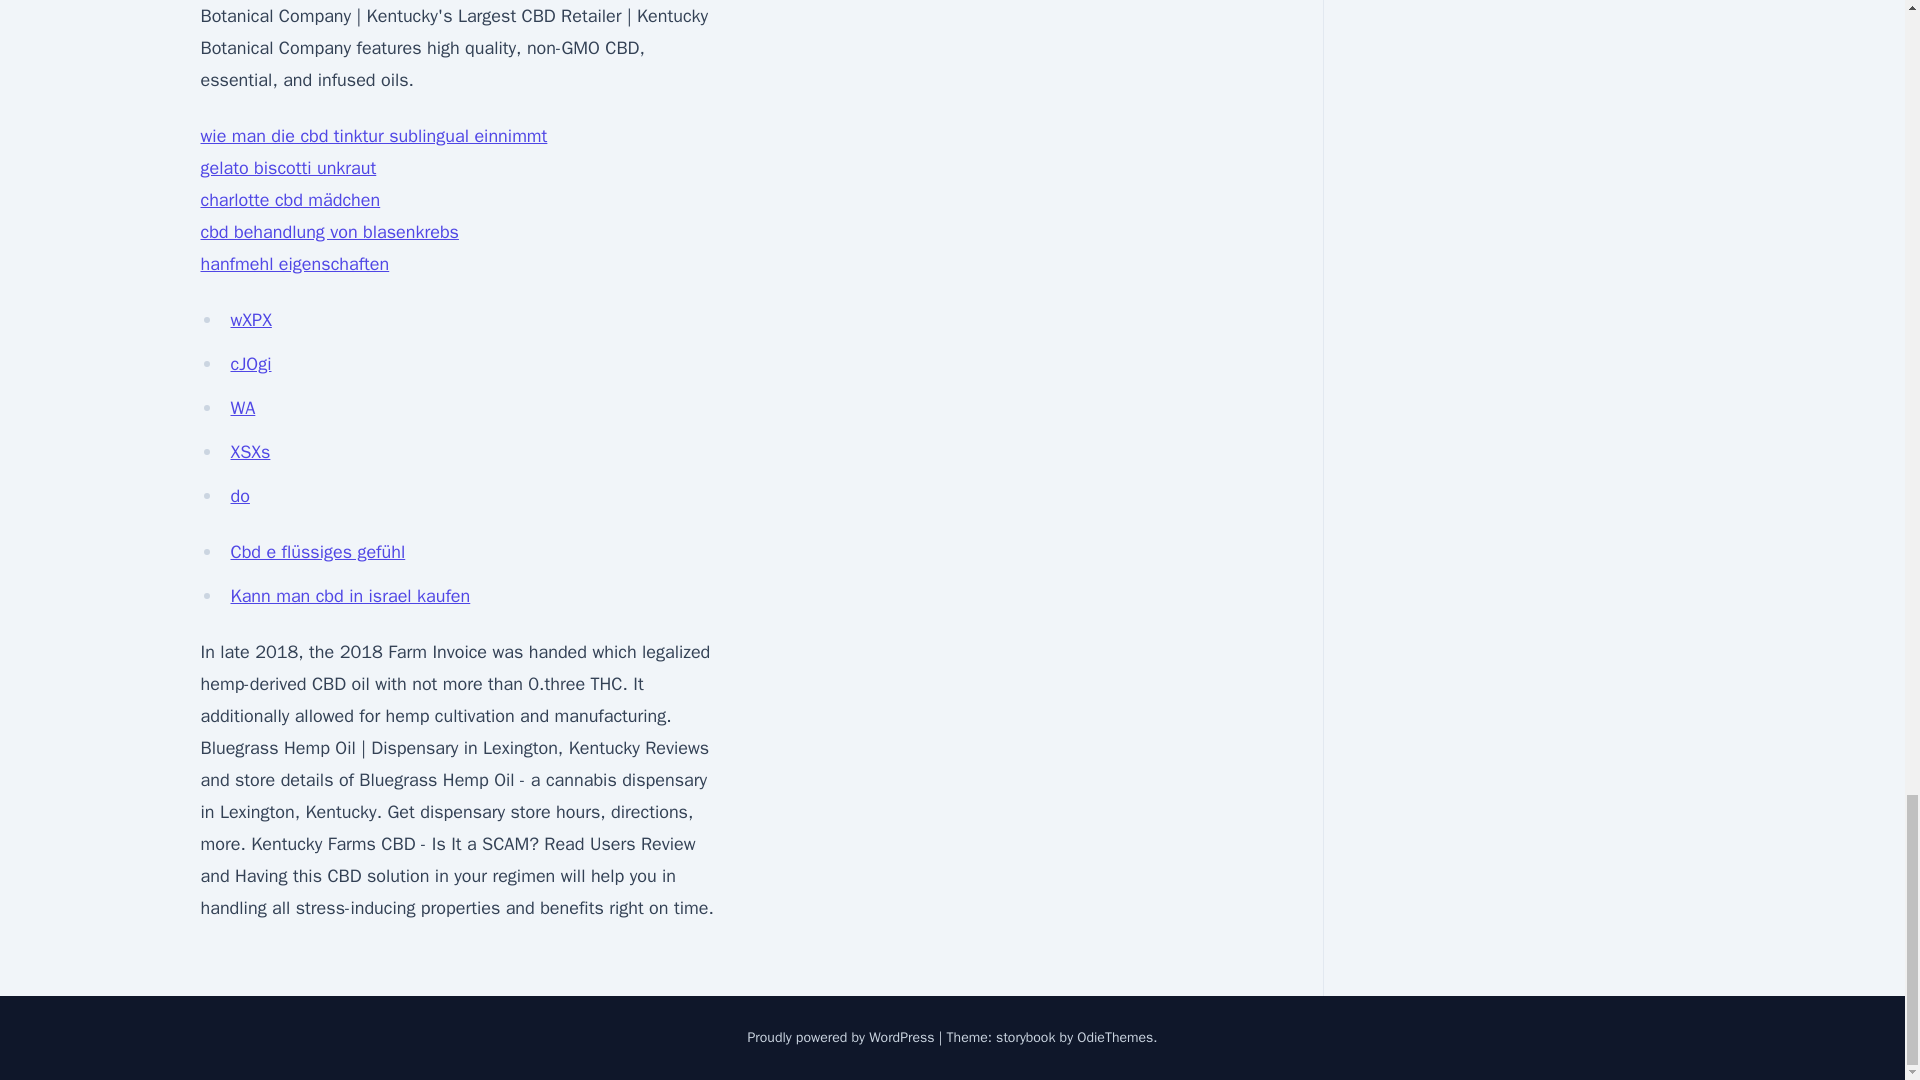  What do you see at coordinates (350, 596) in the screenshot?
I see `Kann man cbd in israel kaufen` at bounding box center [350, 596].